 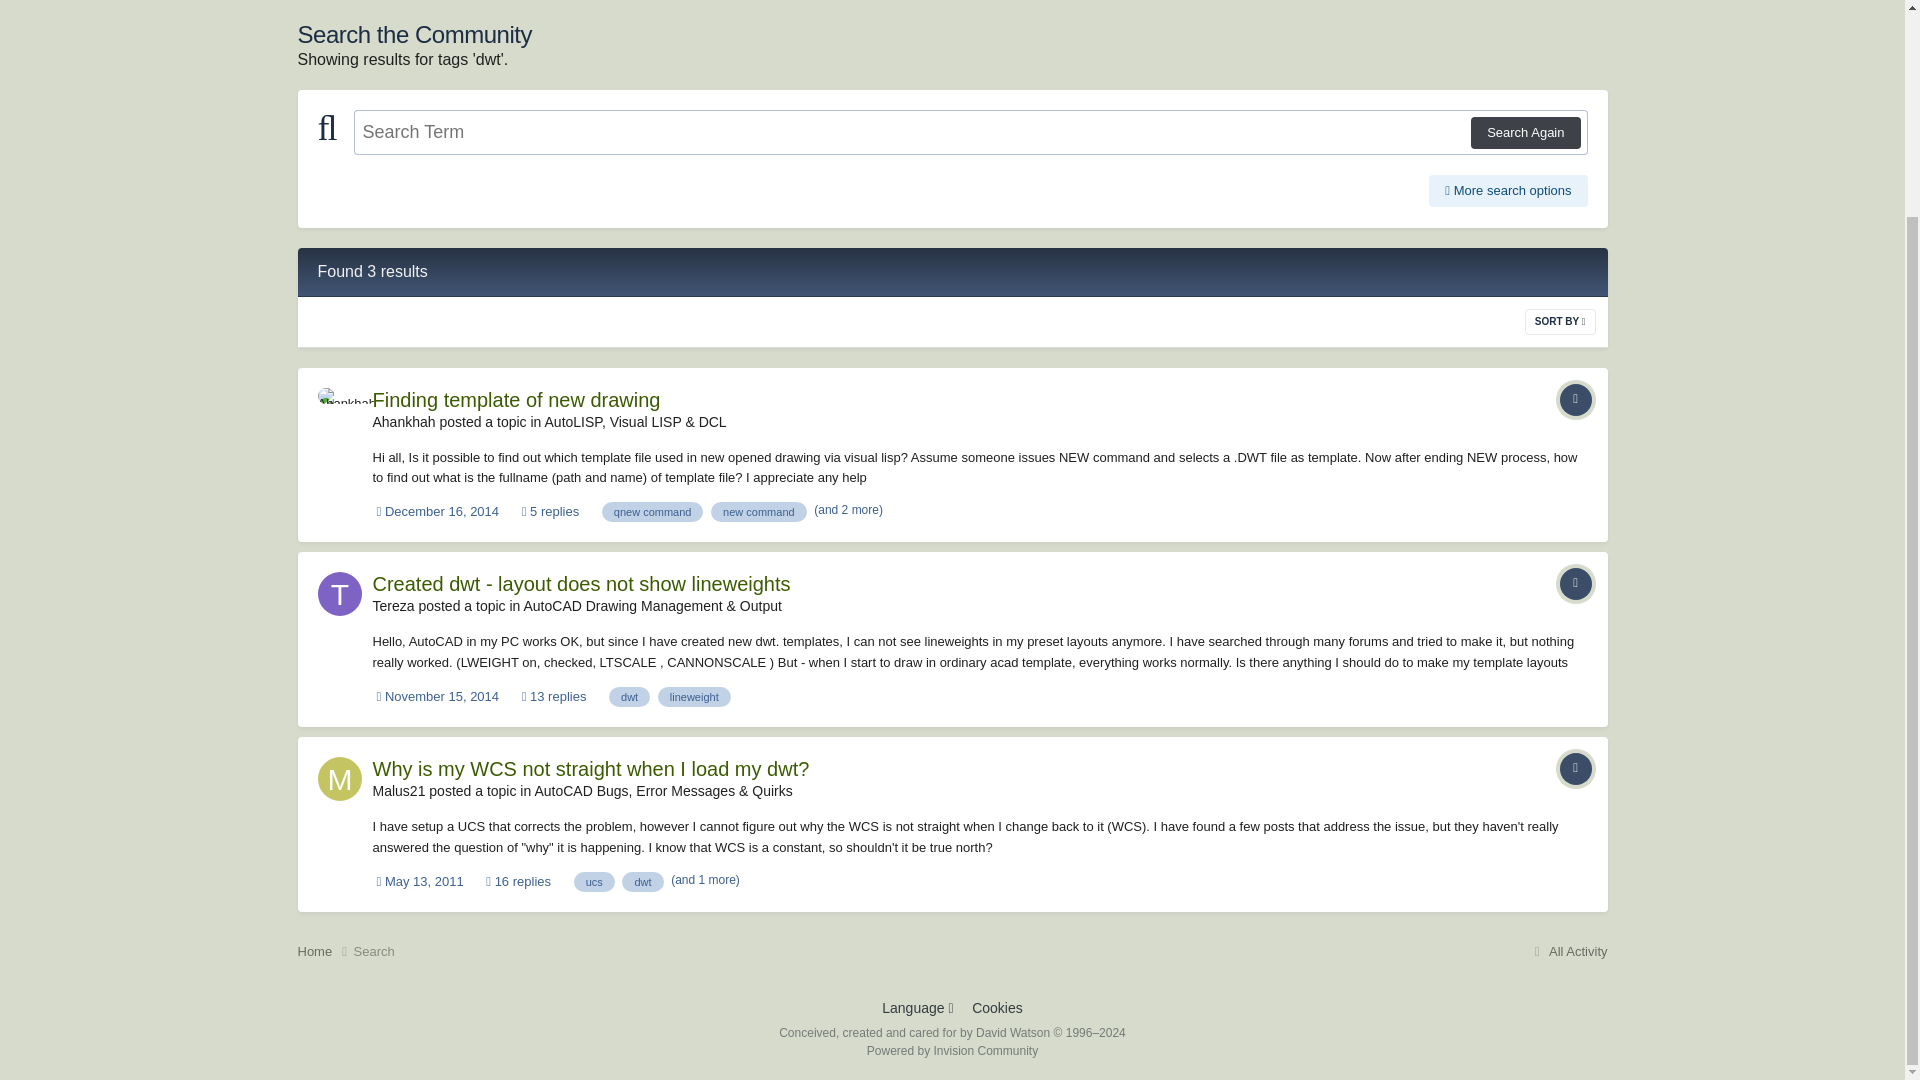 I want to click on Topic, so click(x=1575, y=400).